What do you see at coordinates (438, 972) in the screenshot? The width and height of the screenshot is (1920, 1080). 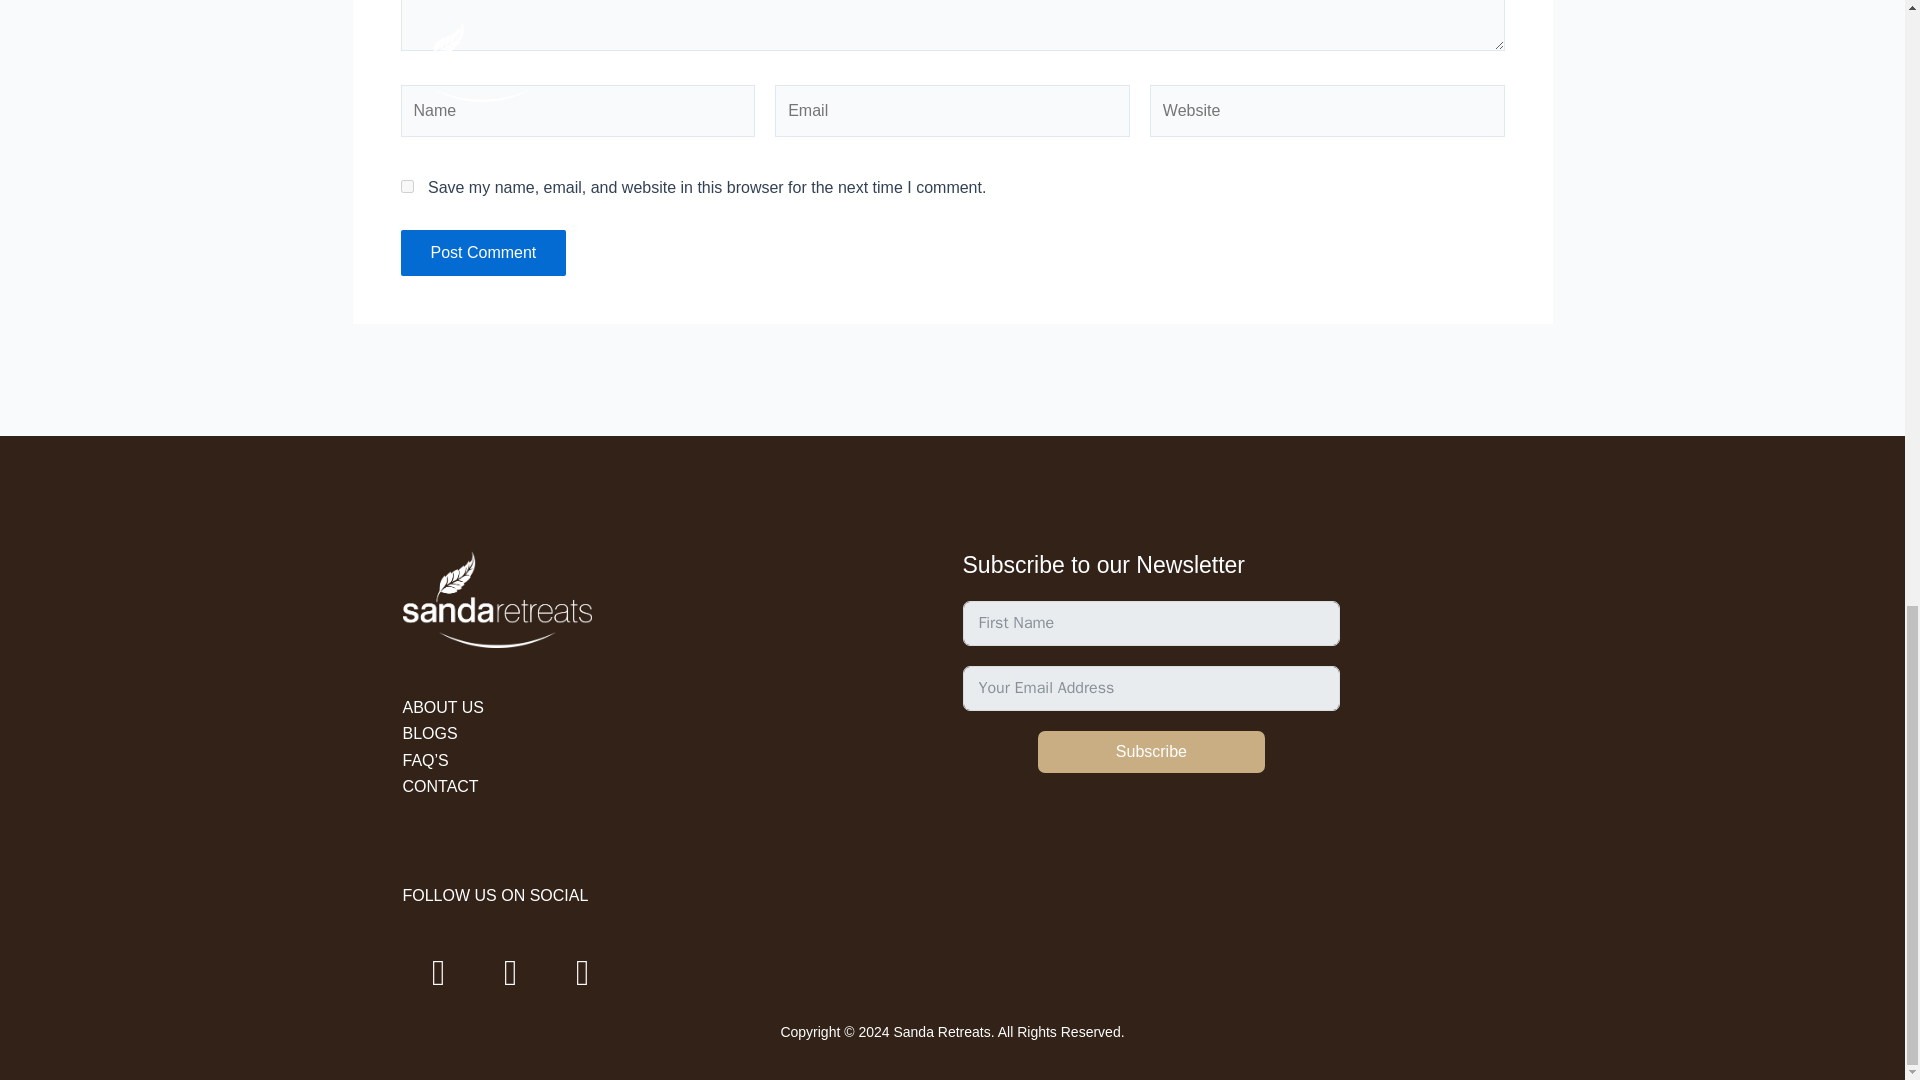 I see `Facebook` at bounding box center [438, 972].